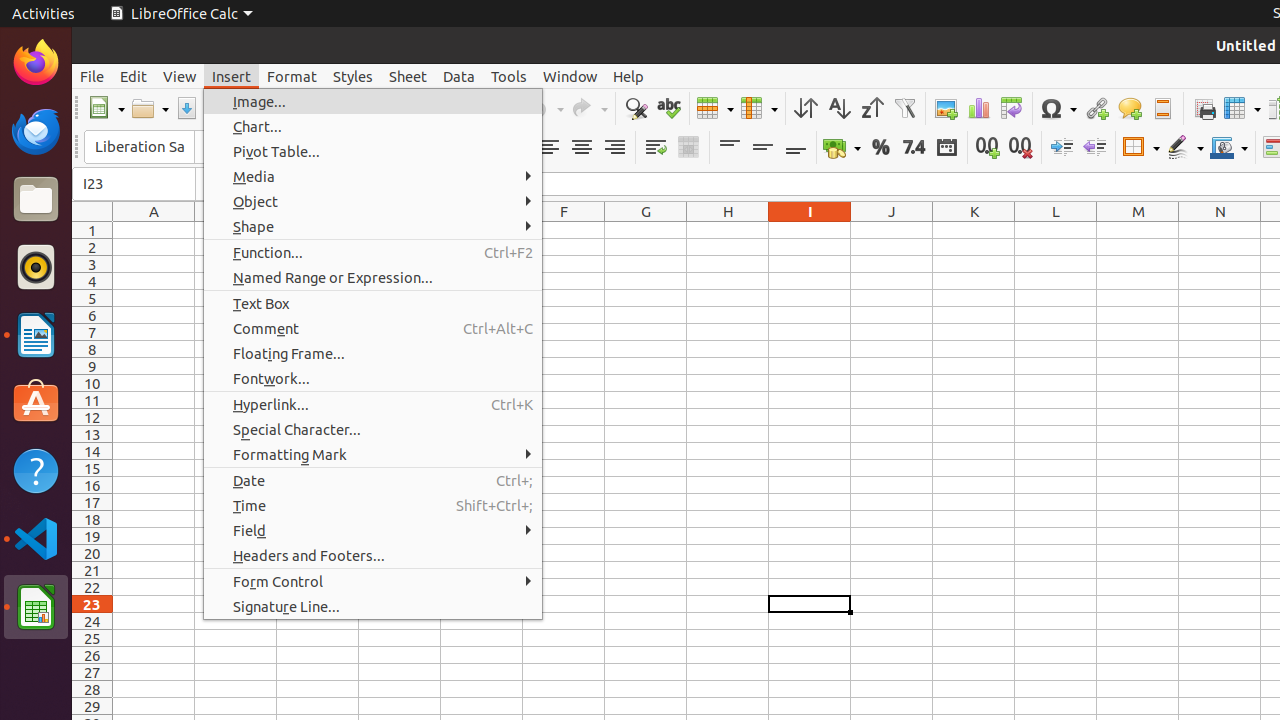 The image size is (1280, 720). Describe the element at coordinates (1185, 148) in the screenshot. I see `Border Style` at that location.